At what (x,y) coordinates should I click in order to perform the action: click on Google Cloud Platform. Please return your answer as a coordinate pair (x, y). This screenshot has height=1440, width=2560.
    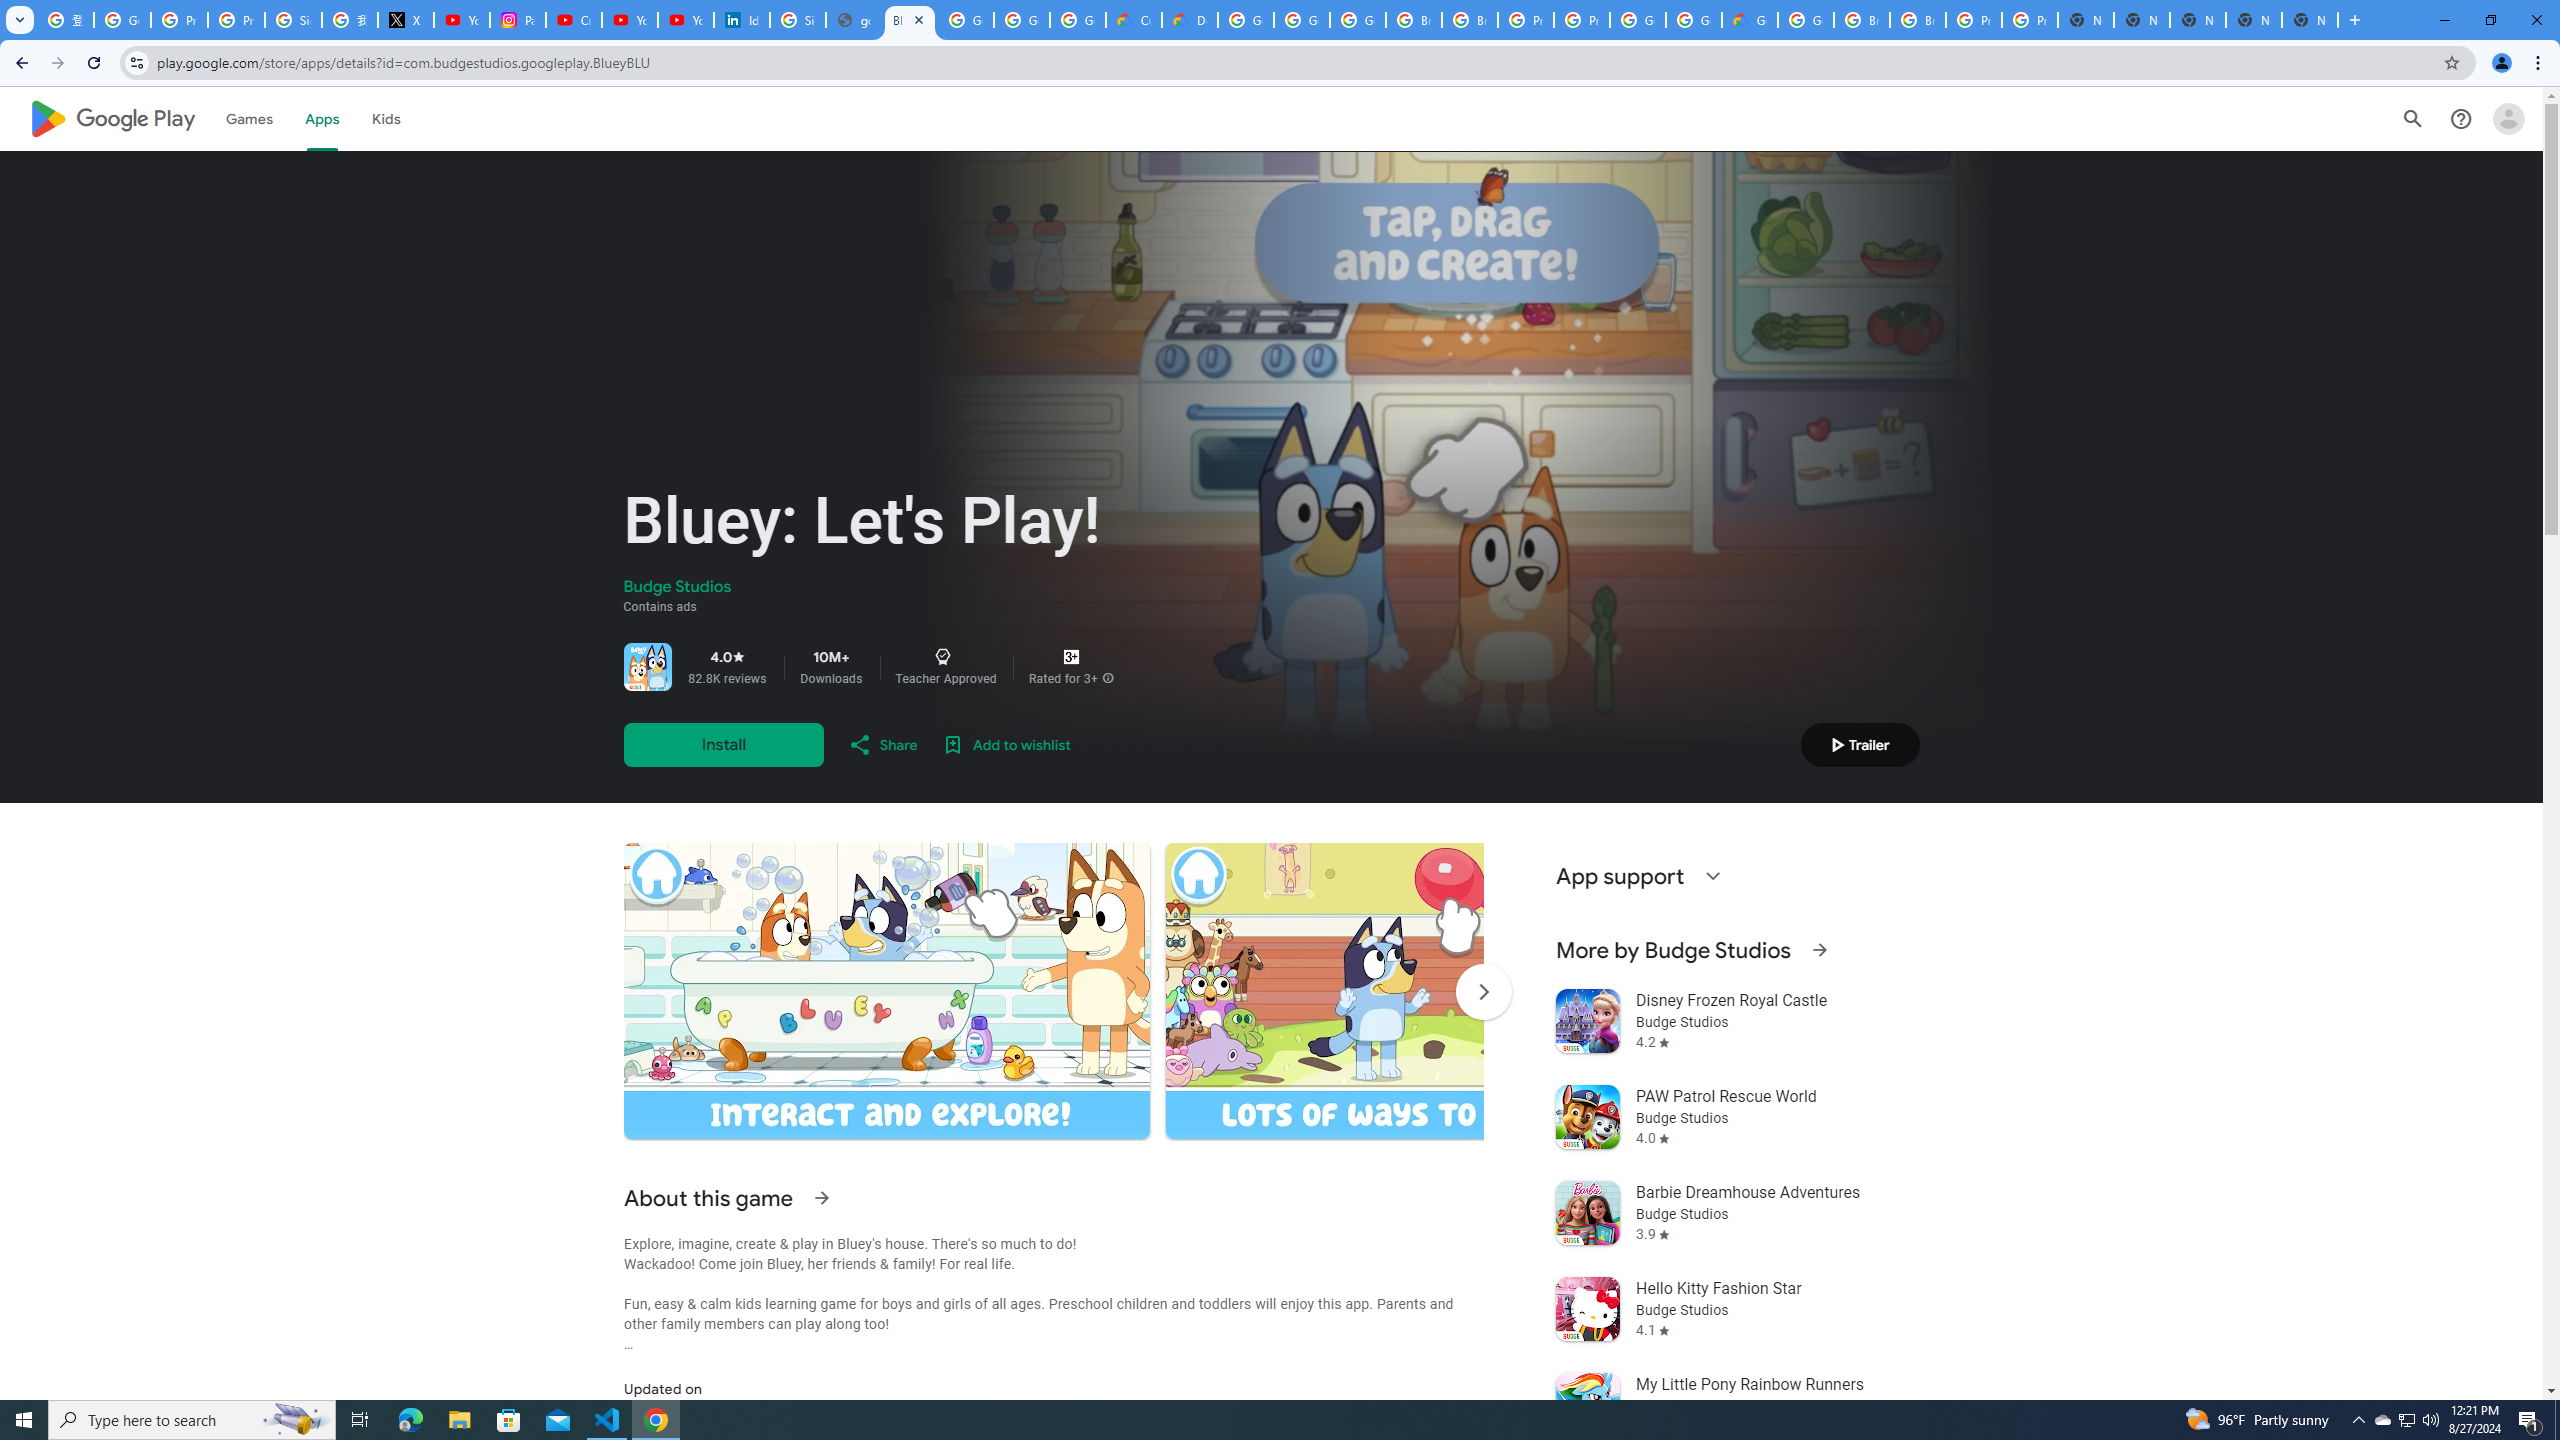
    Looking at the image, I should click on (1637, 20).